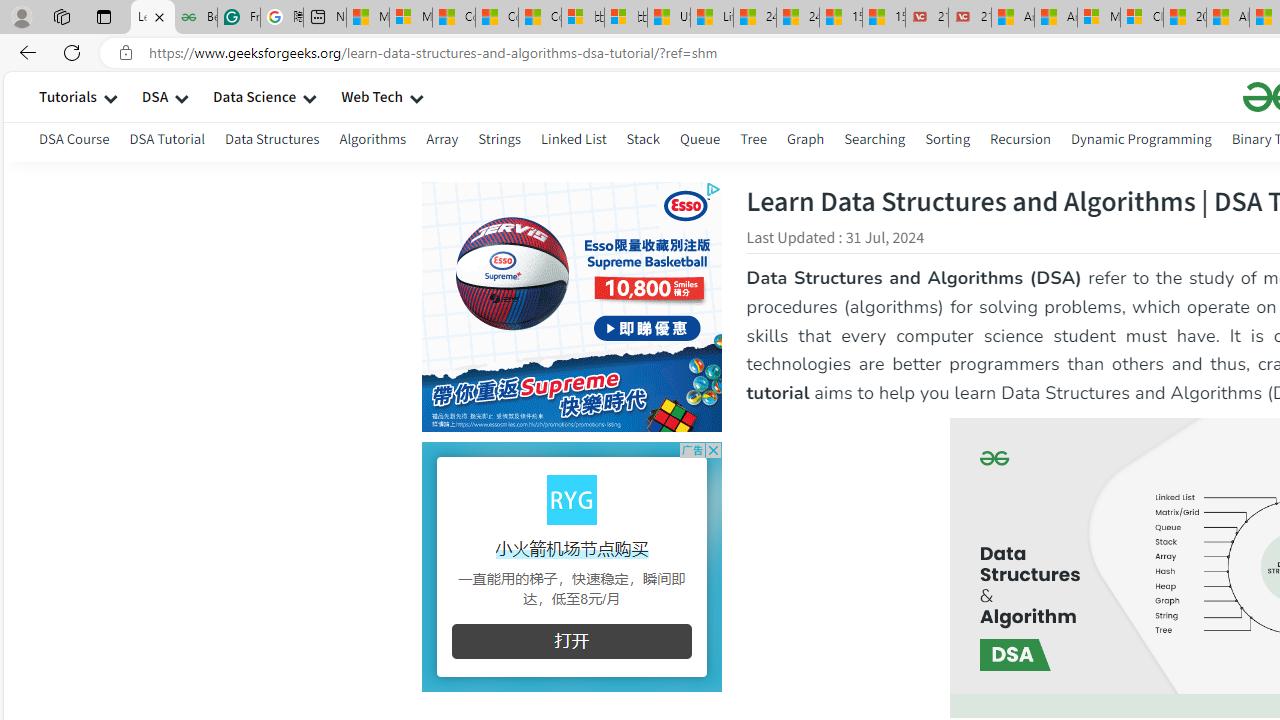 The height and width of the screenshot is (720, 1280). What do you see at coordinates (238, 18) in the screenshot?
I see `Free AI Writing Assistance for Students | Grammarly` at bounding box center [238, 18].